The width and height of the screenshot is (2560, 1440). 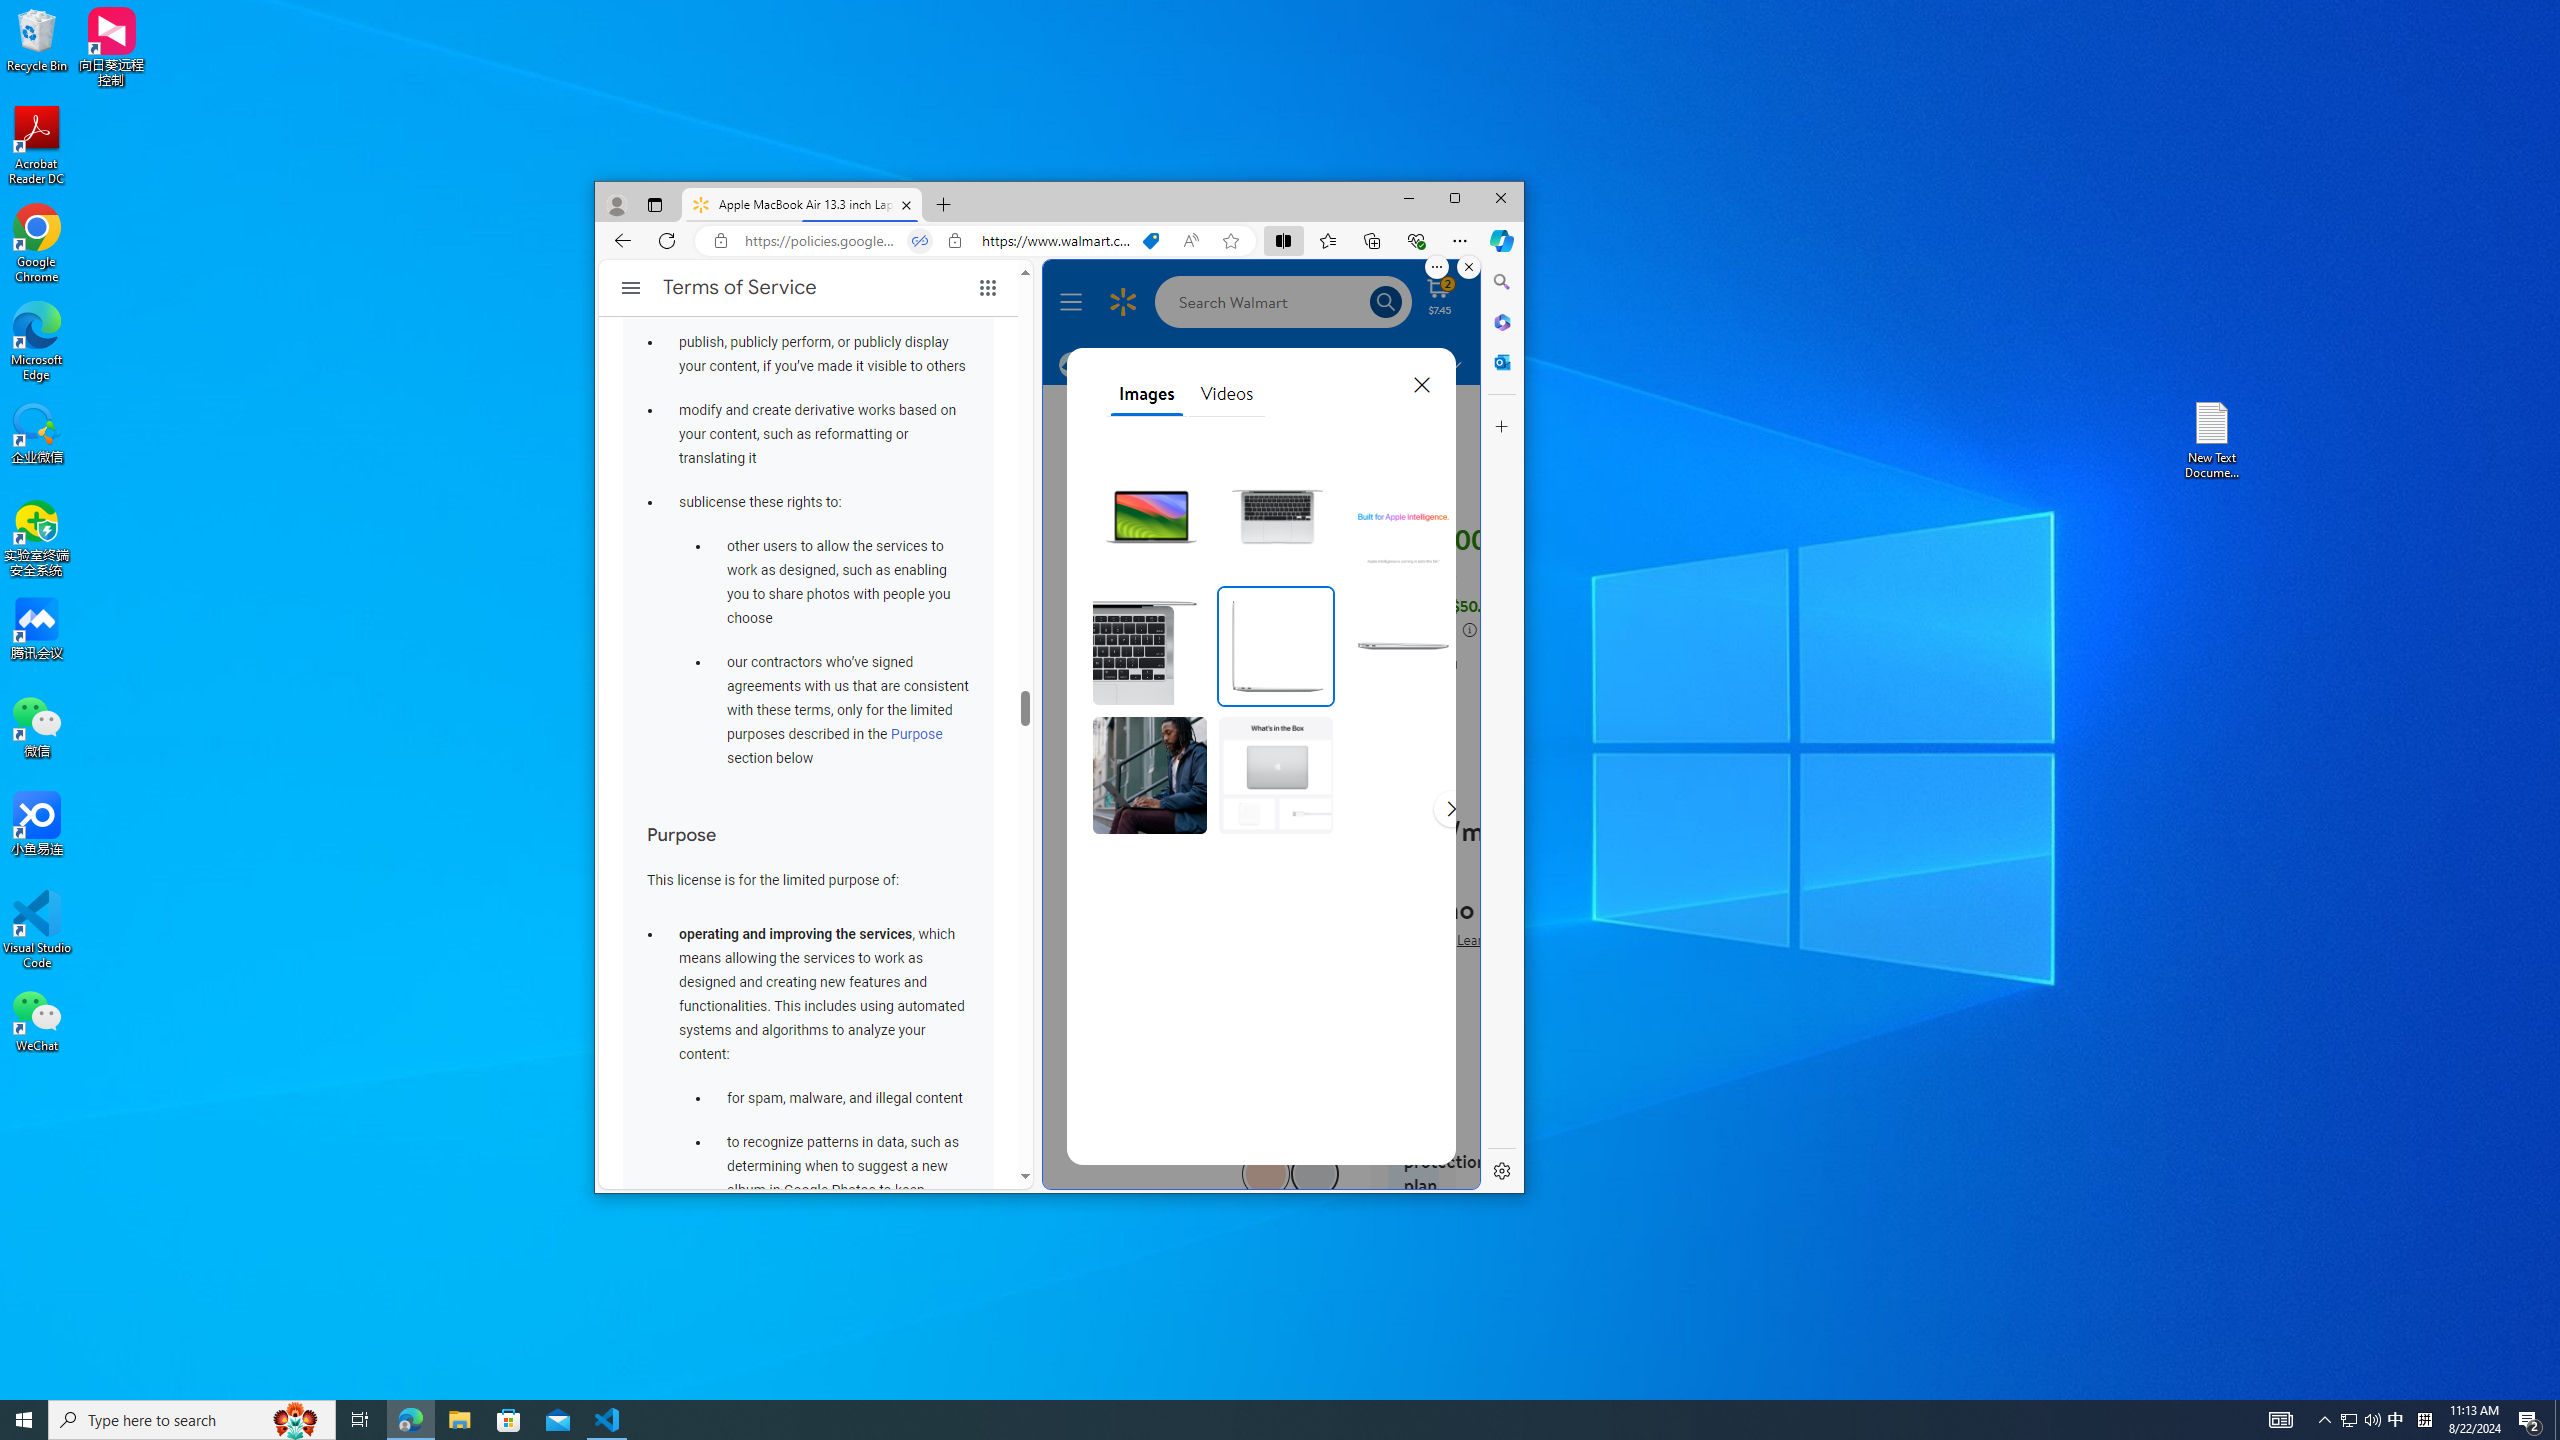 What do you see at coordinates (37, 342) in the screenshot?
I see `Microsoft Edge` at bounding box center [37, 342].